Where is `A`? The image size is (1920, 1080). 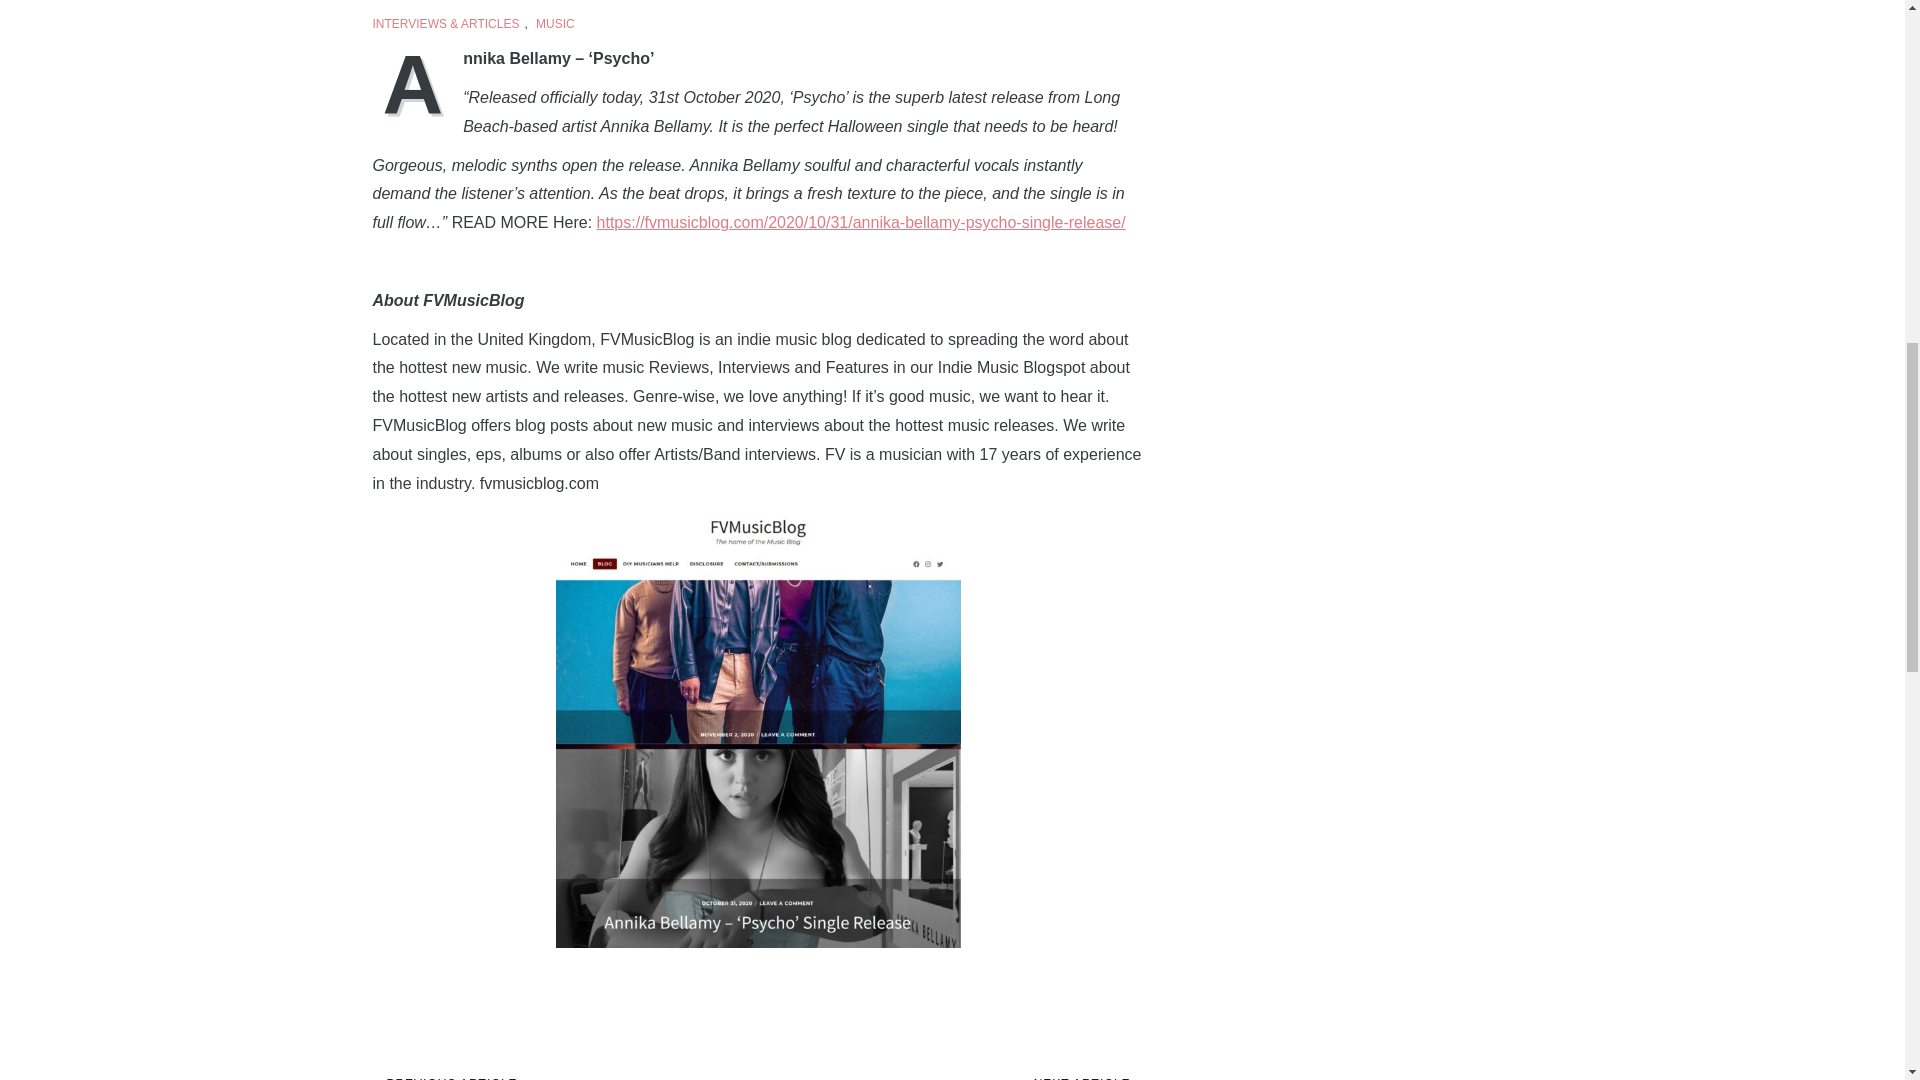 A is located at coordinates (417, 82).